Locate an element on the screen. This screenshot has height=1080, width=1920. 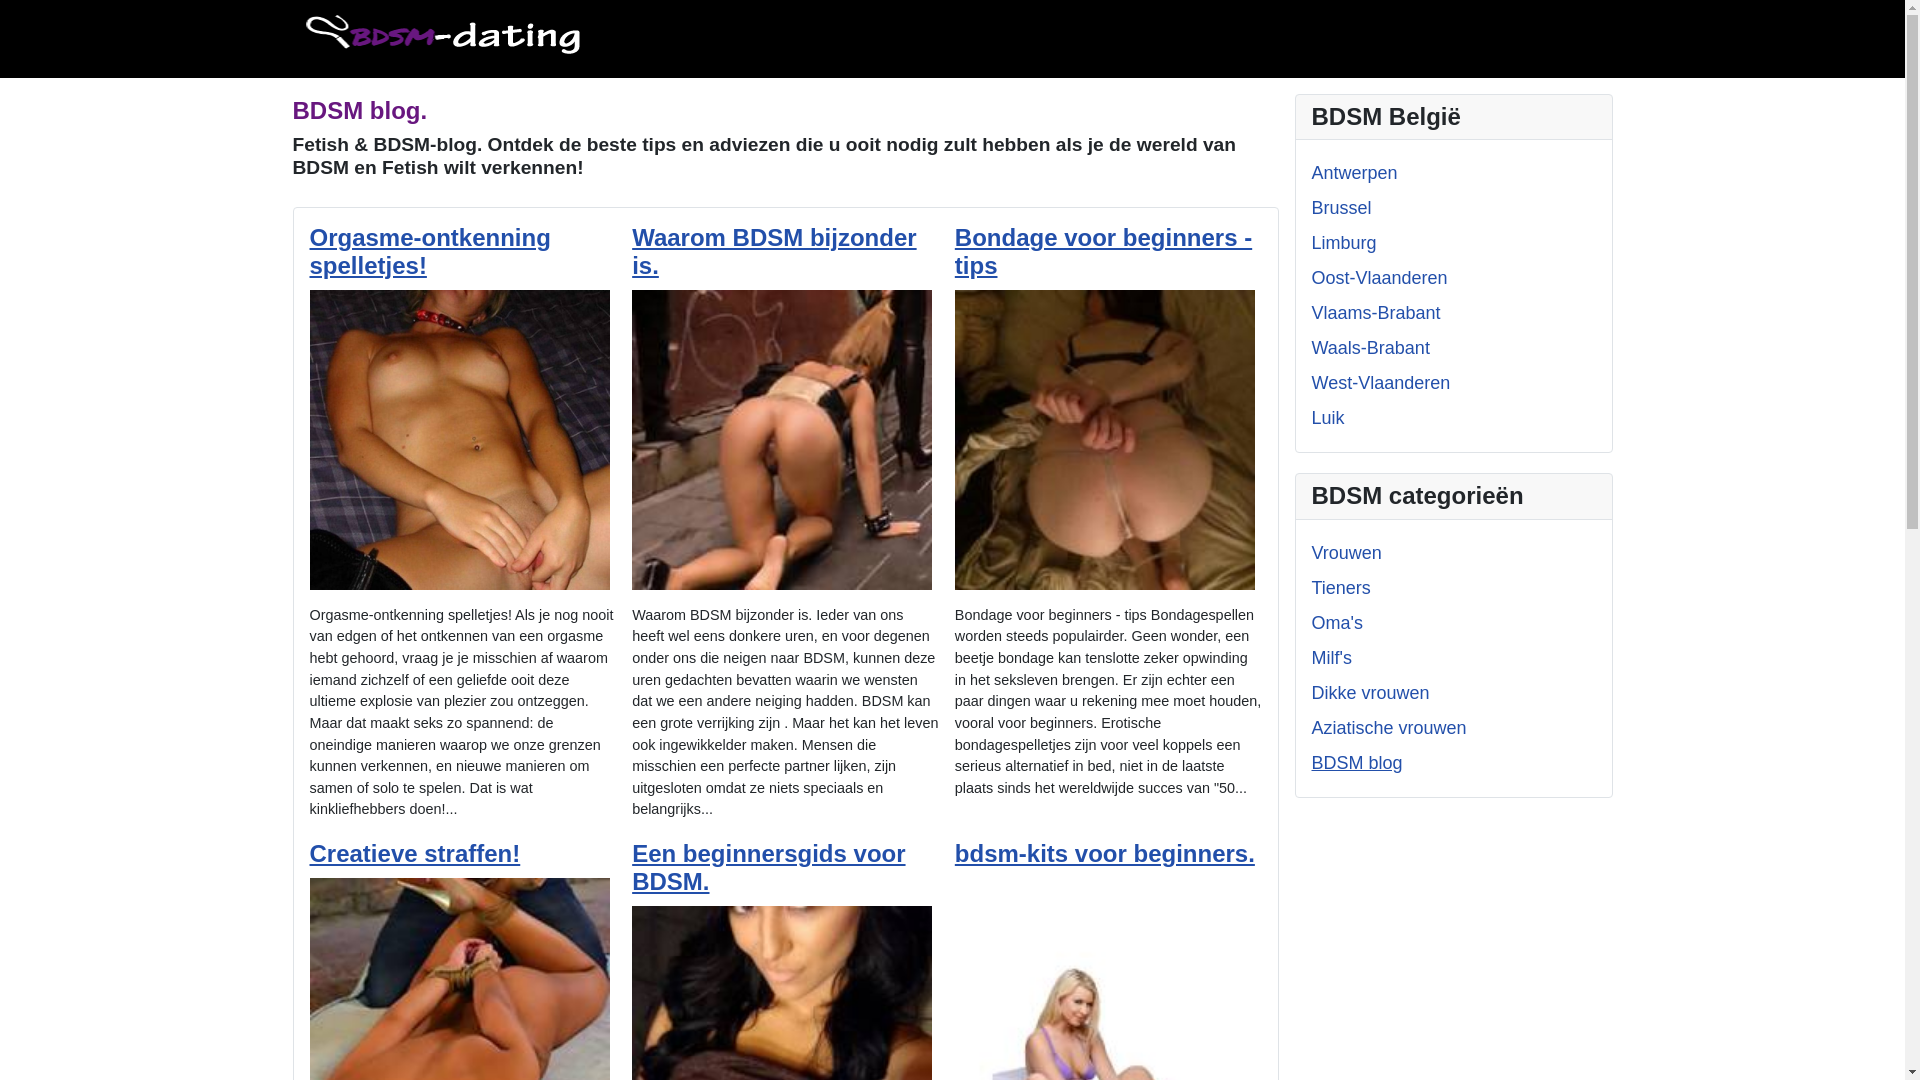
bdsm-kits voor beginners. is located at coordinates (1105, 854).